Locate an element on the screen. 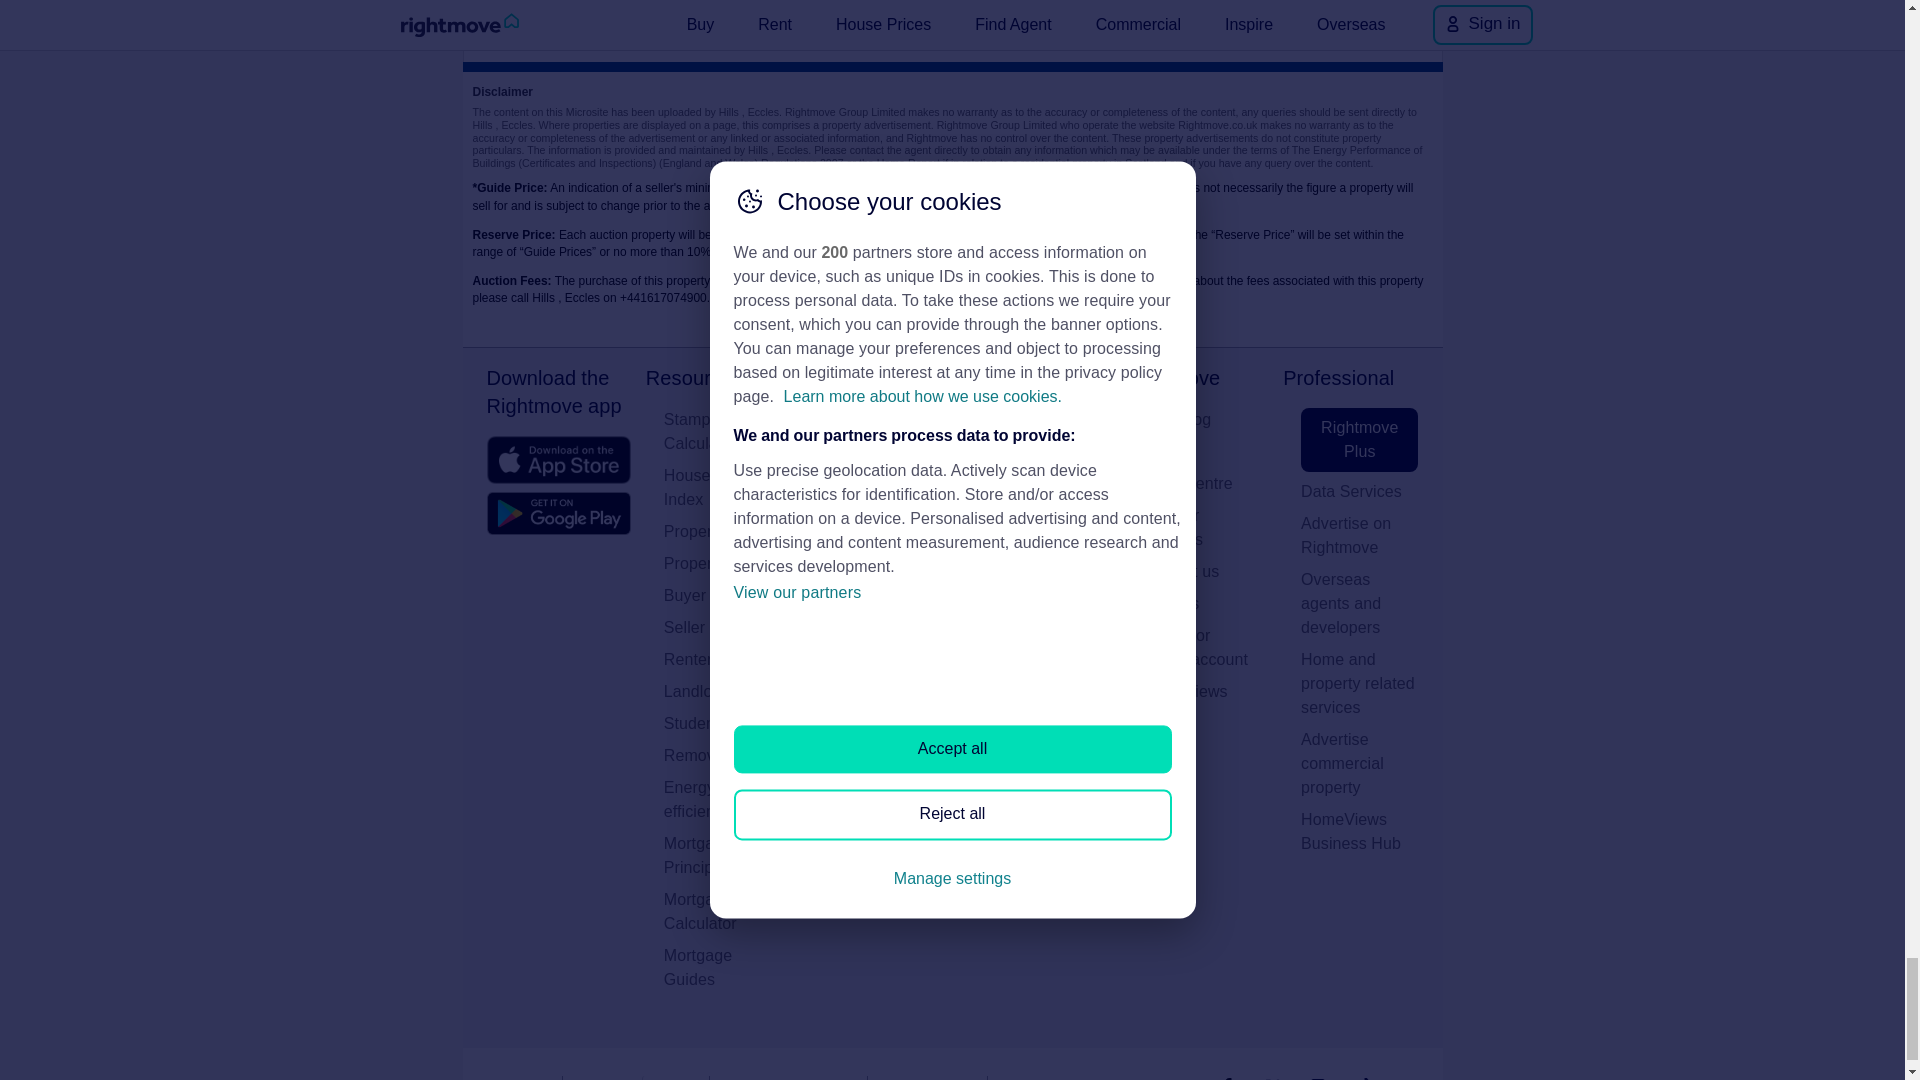  House price index is located at coordinates (722, 488).